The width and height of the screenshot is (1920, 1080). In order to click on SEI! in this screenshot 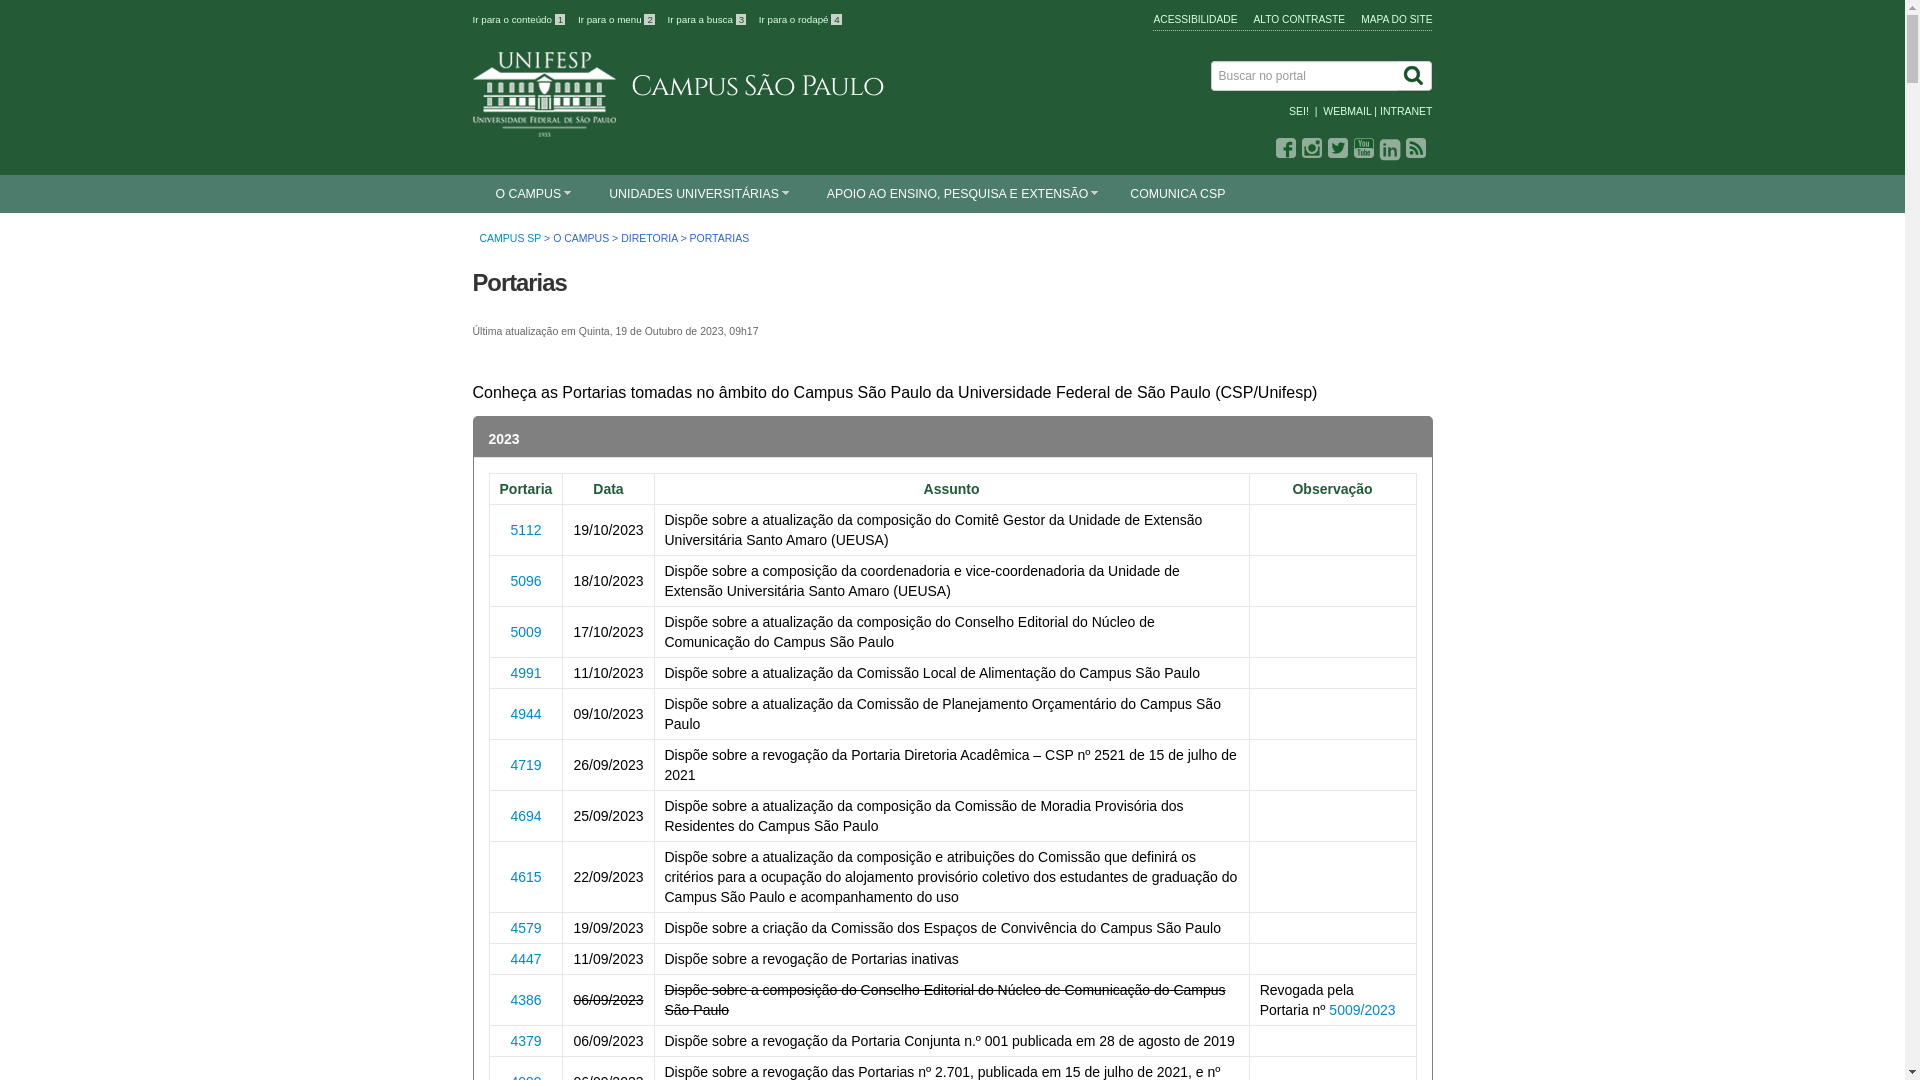, I will do `click(1299, 111)`.